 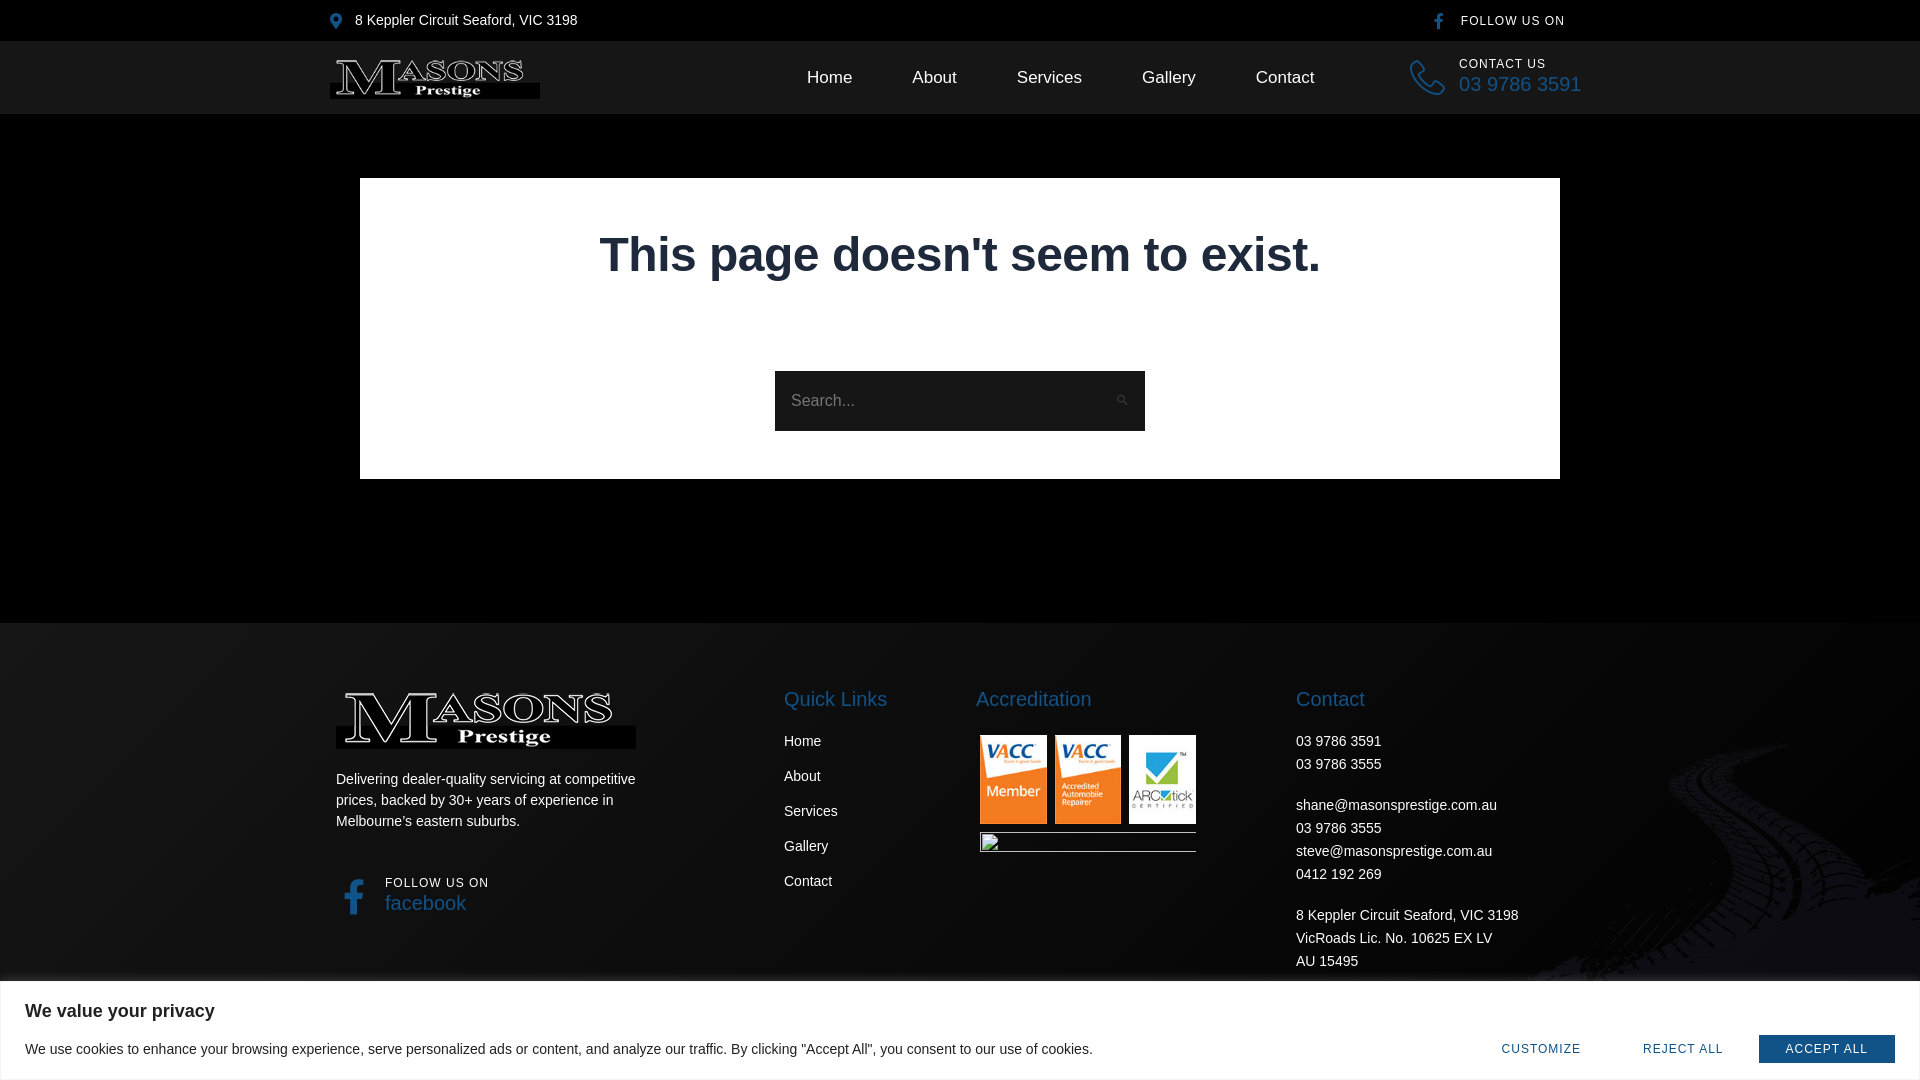 What do you see at coordinates (864, 882) in the screenshot?
I see `Contact` at bounding box center [864, 882].